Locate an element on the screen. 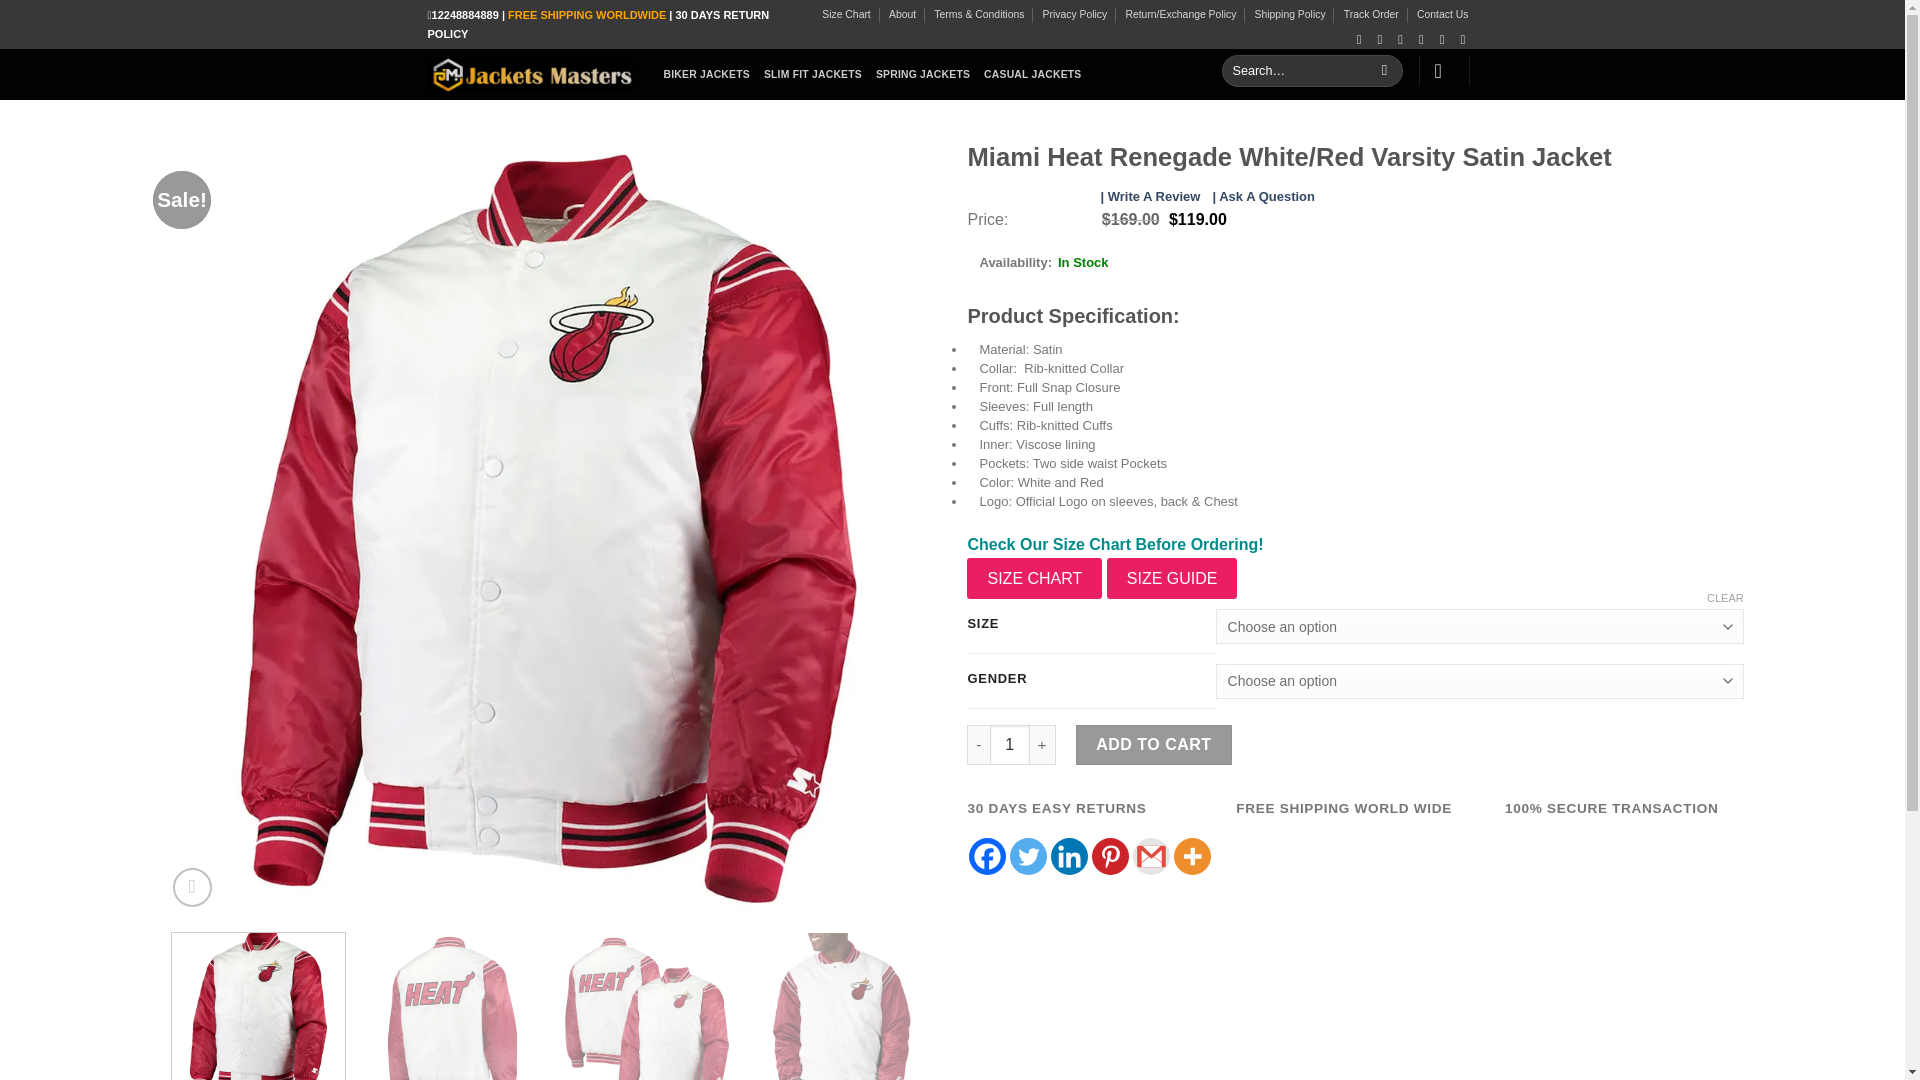 Image resolution: width=1920 pixels, height=1080 pixels. SPRING JACKETS is located at coordinates (922, 74).